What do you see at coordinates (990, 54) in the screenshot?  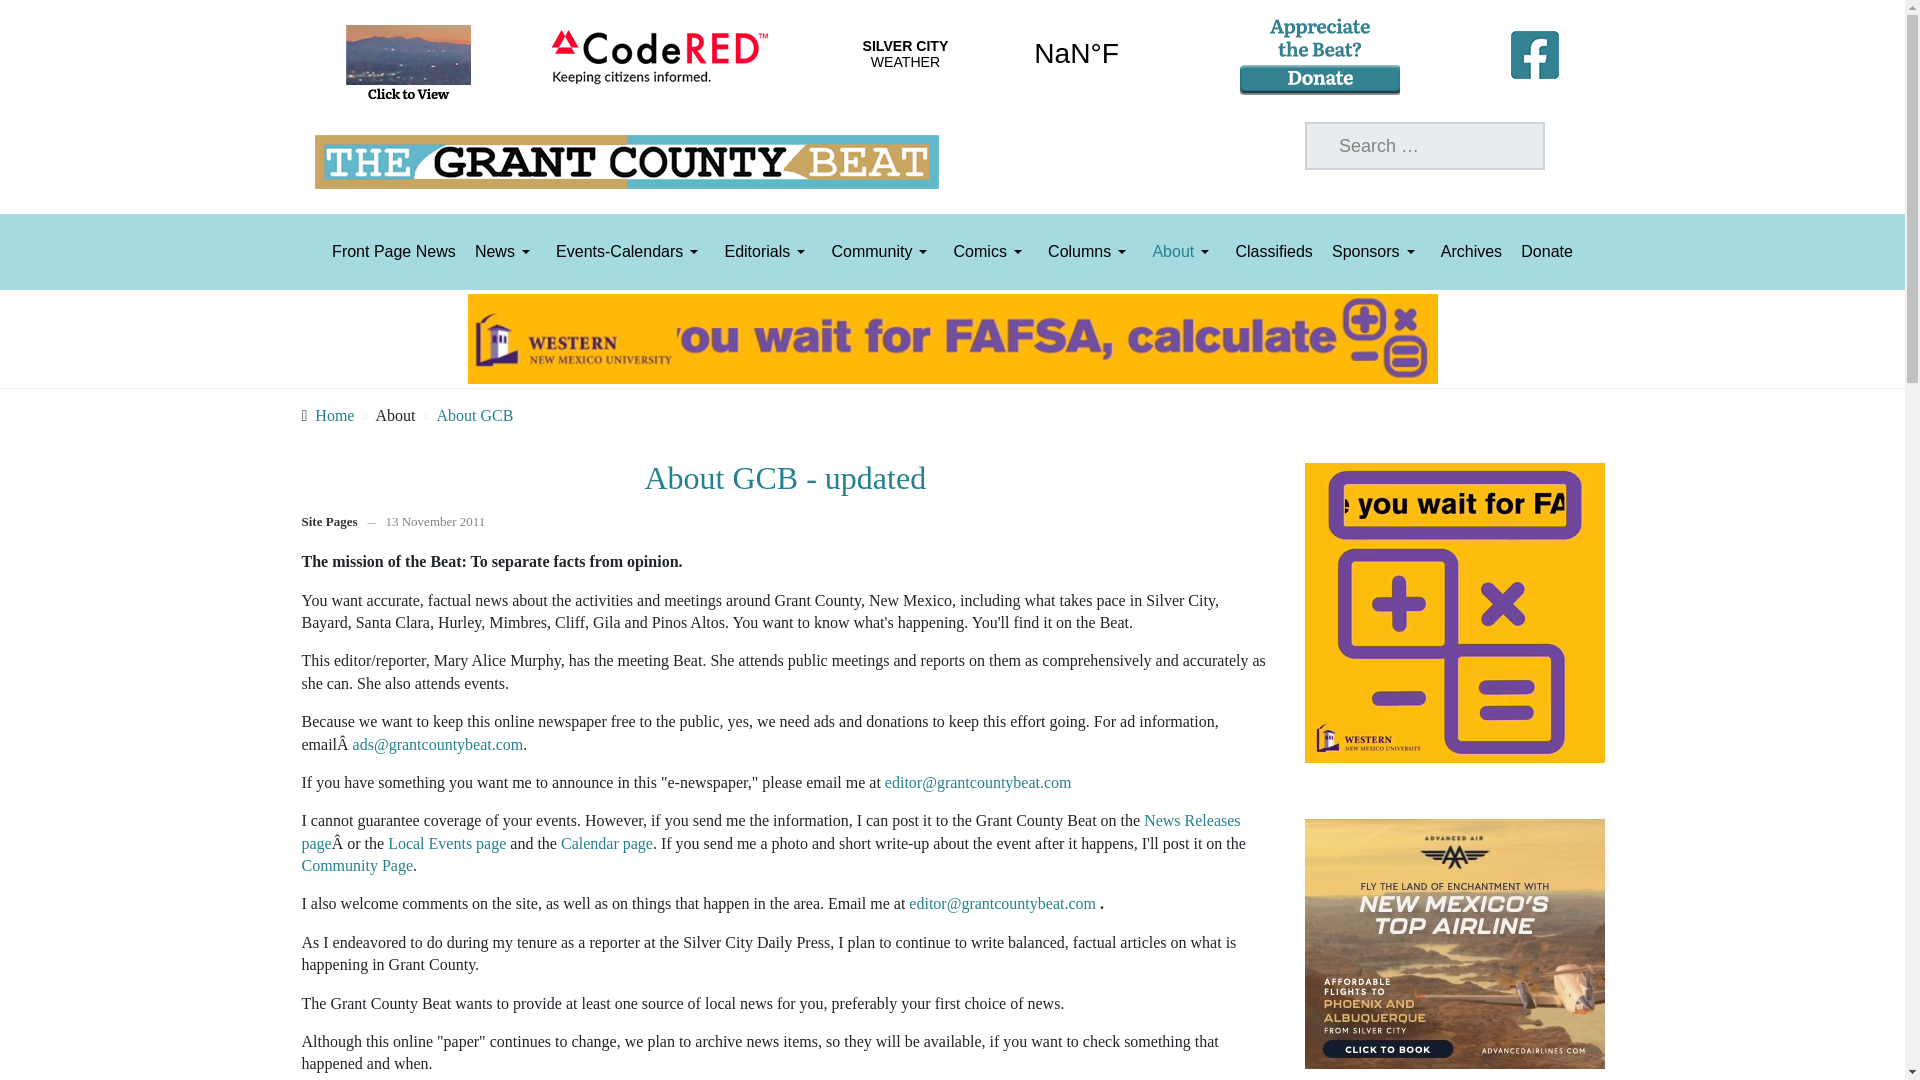 I see `SILVER CITY WEATHER` at bounding box center [990, 54].